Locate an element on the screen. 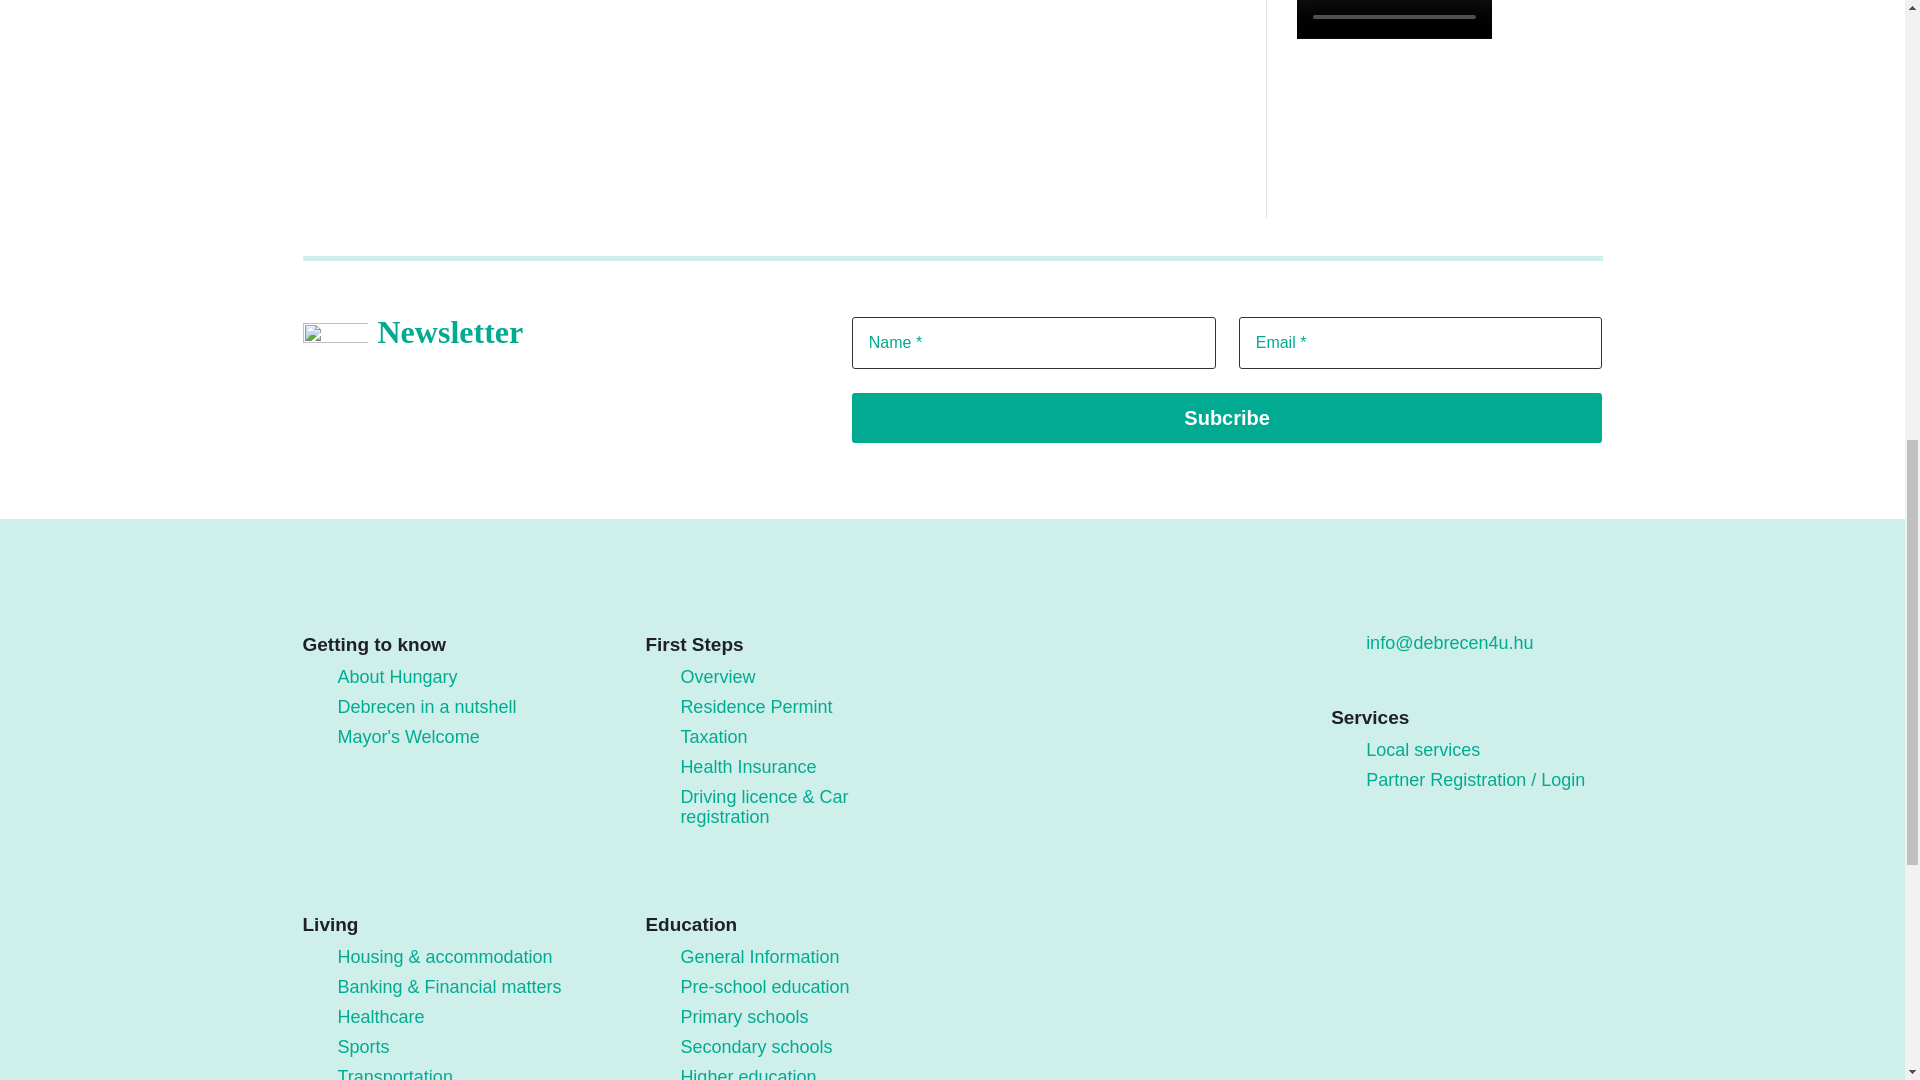 Image resolution: width=1920 pixels, height=1080 pixels. First Steps is located at coordinates (560, 382).